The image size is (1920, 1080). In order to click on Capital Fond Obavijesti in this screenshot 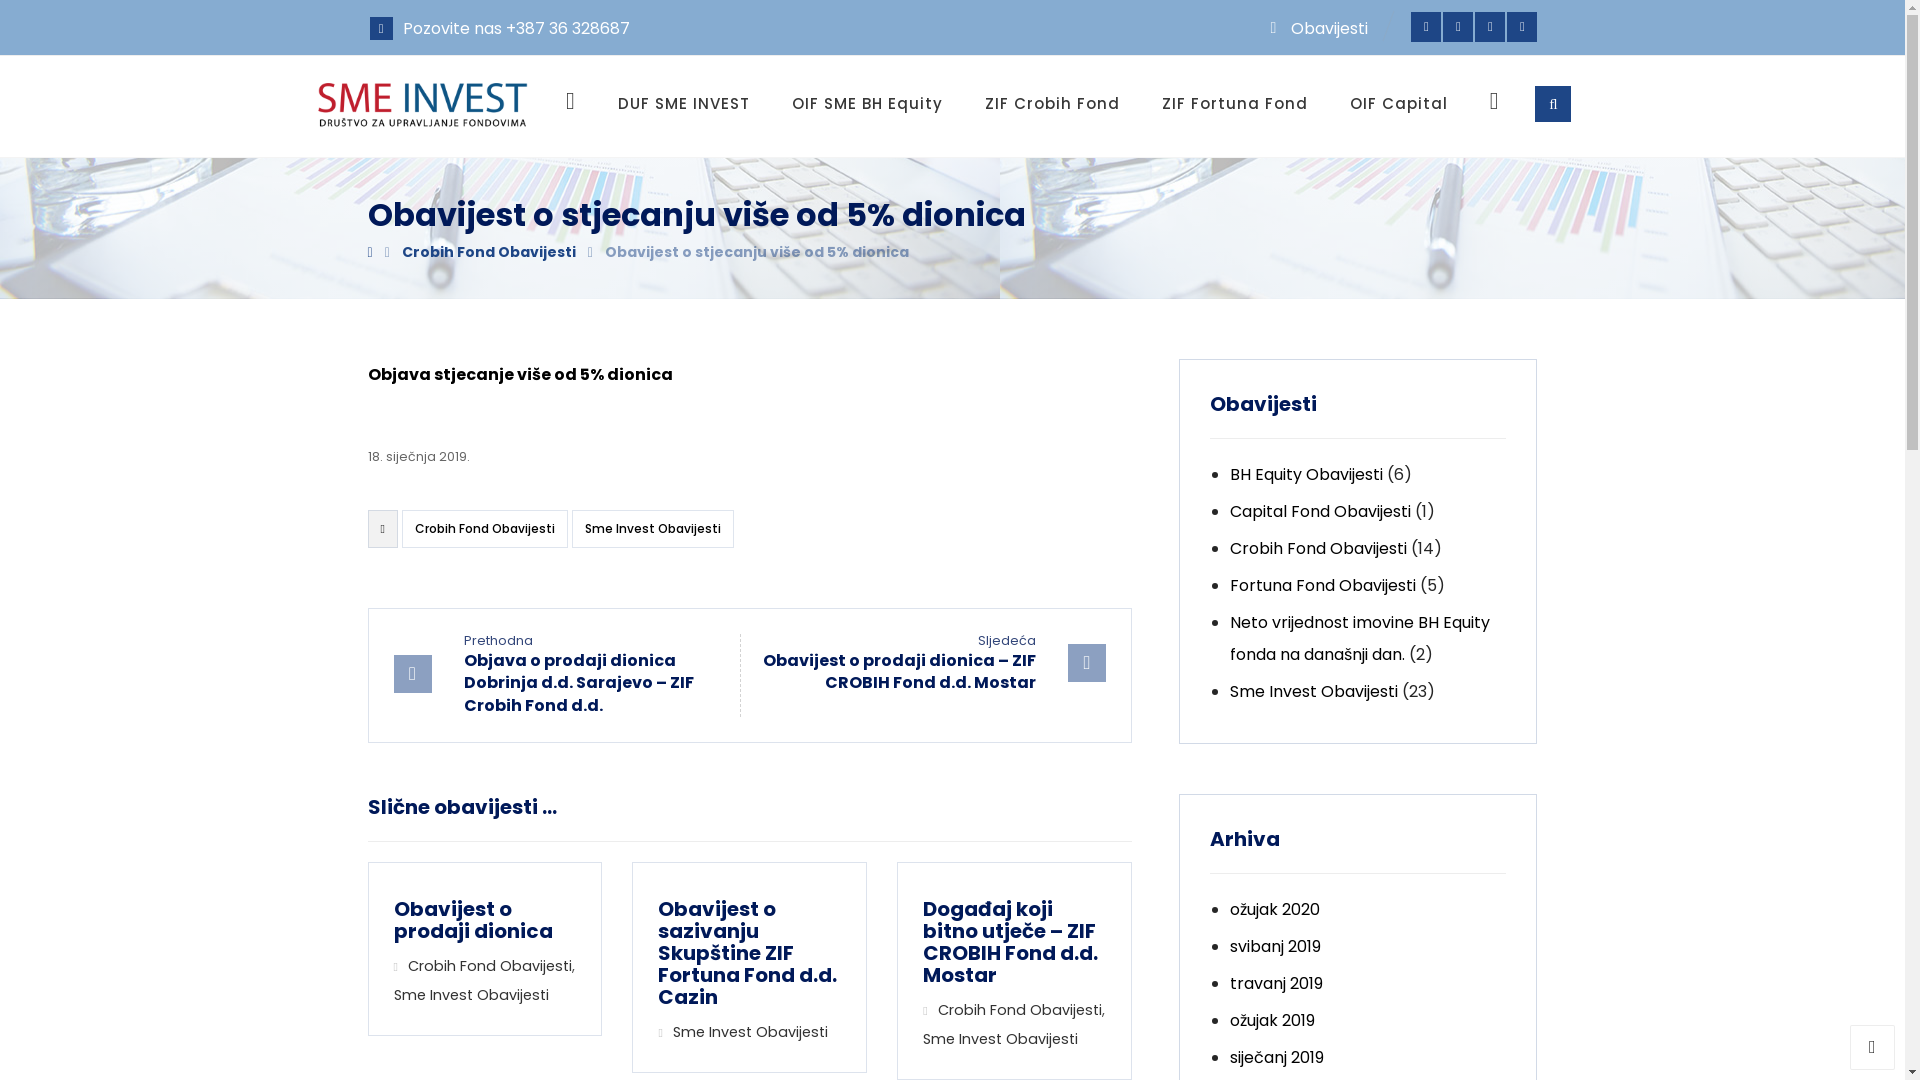, I will do `click(1320, 512)`.